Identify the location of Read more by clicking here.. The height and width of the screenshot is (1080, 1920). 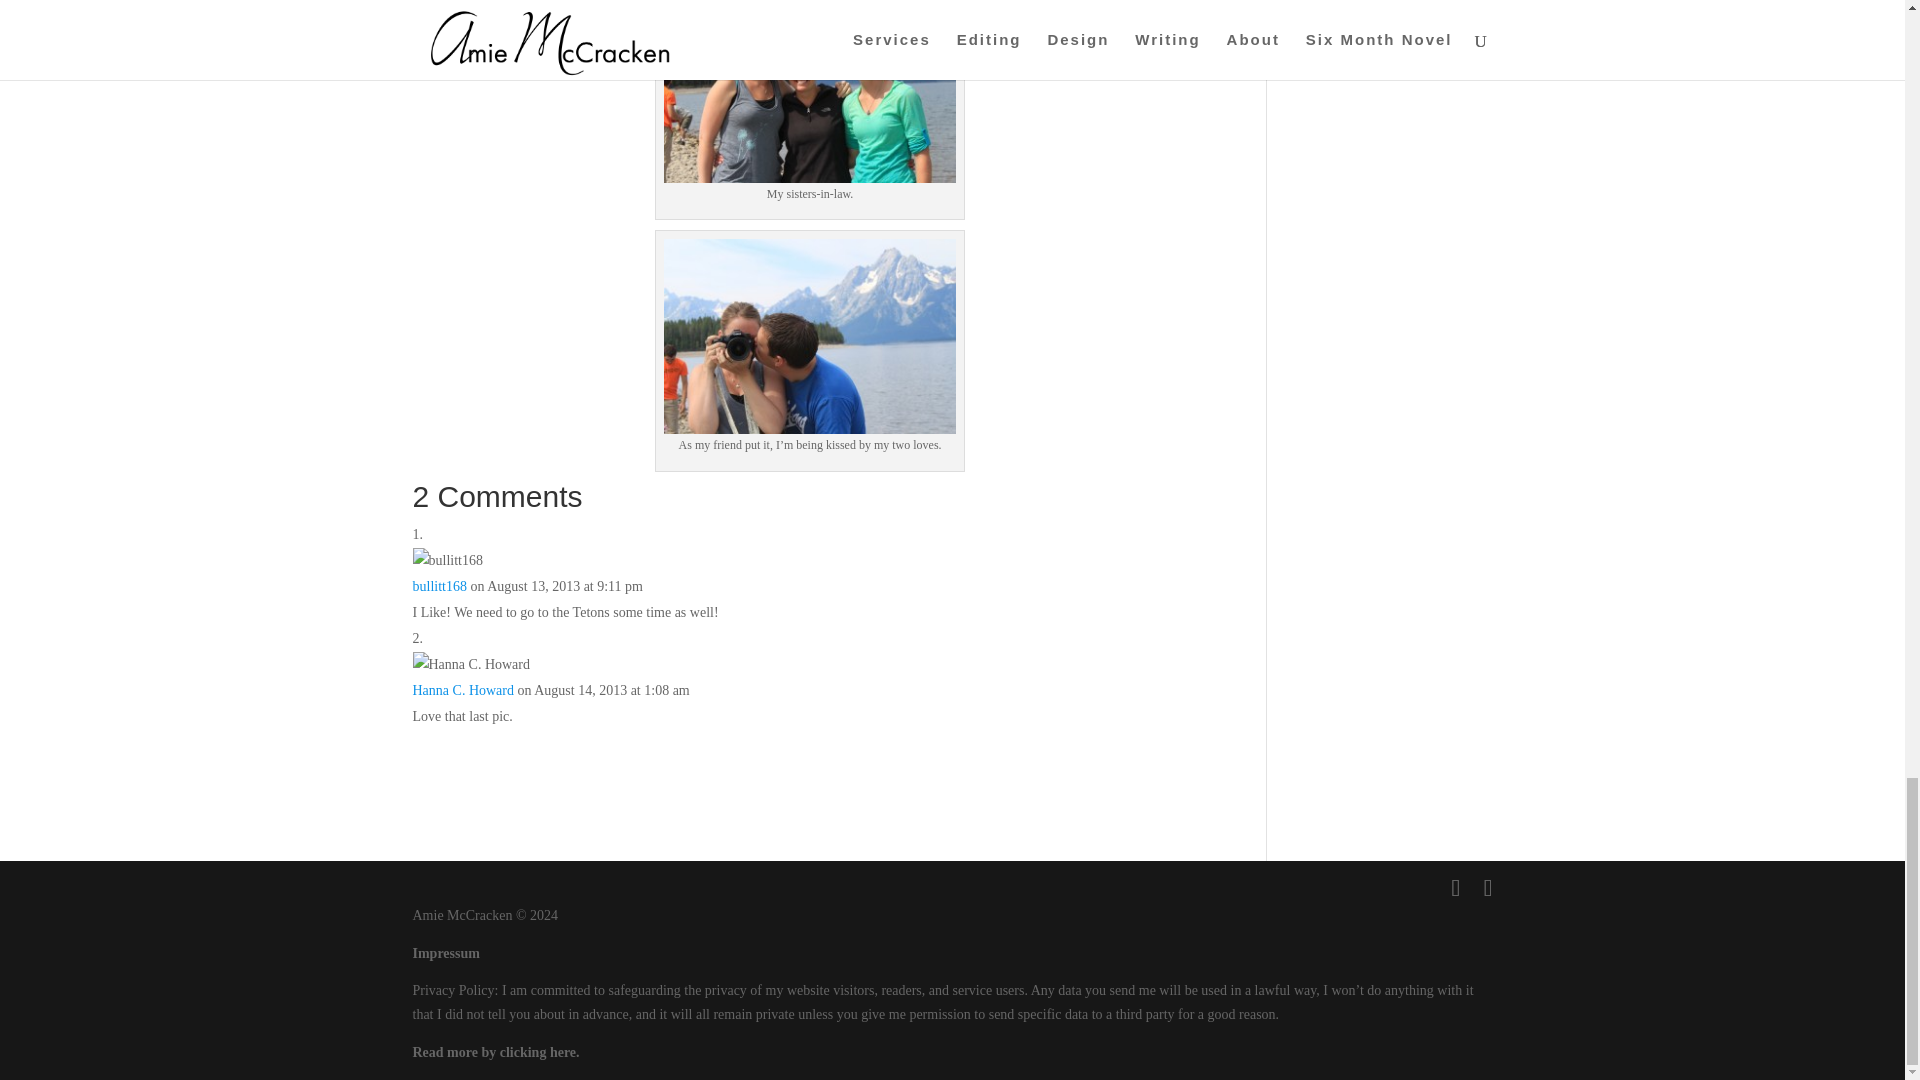
(496, 1052).